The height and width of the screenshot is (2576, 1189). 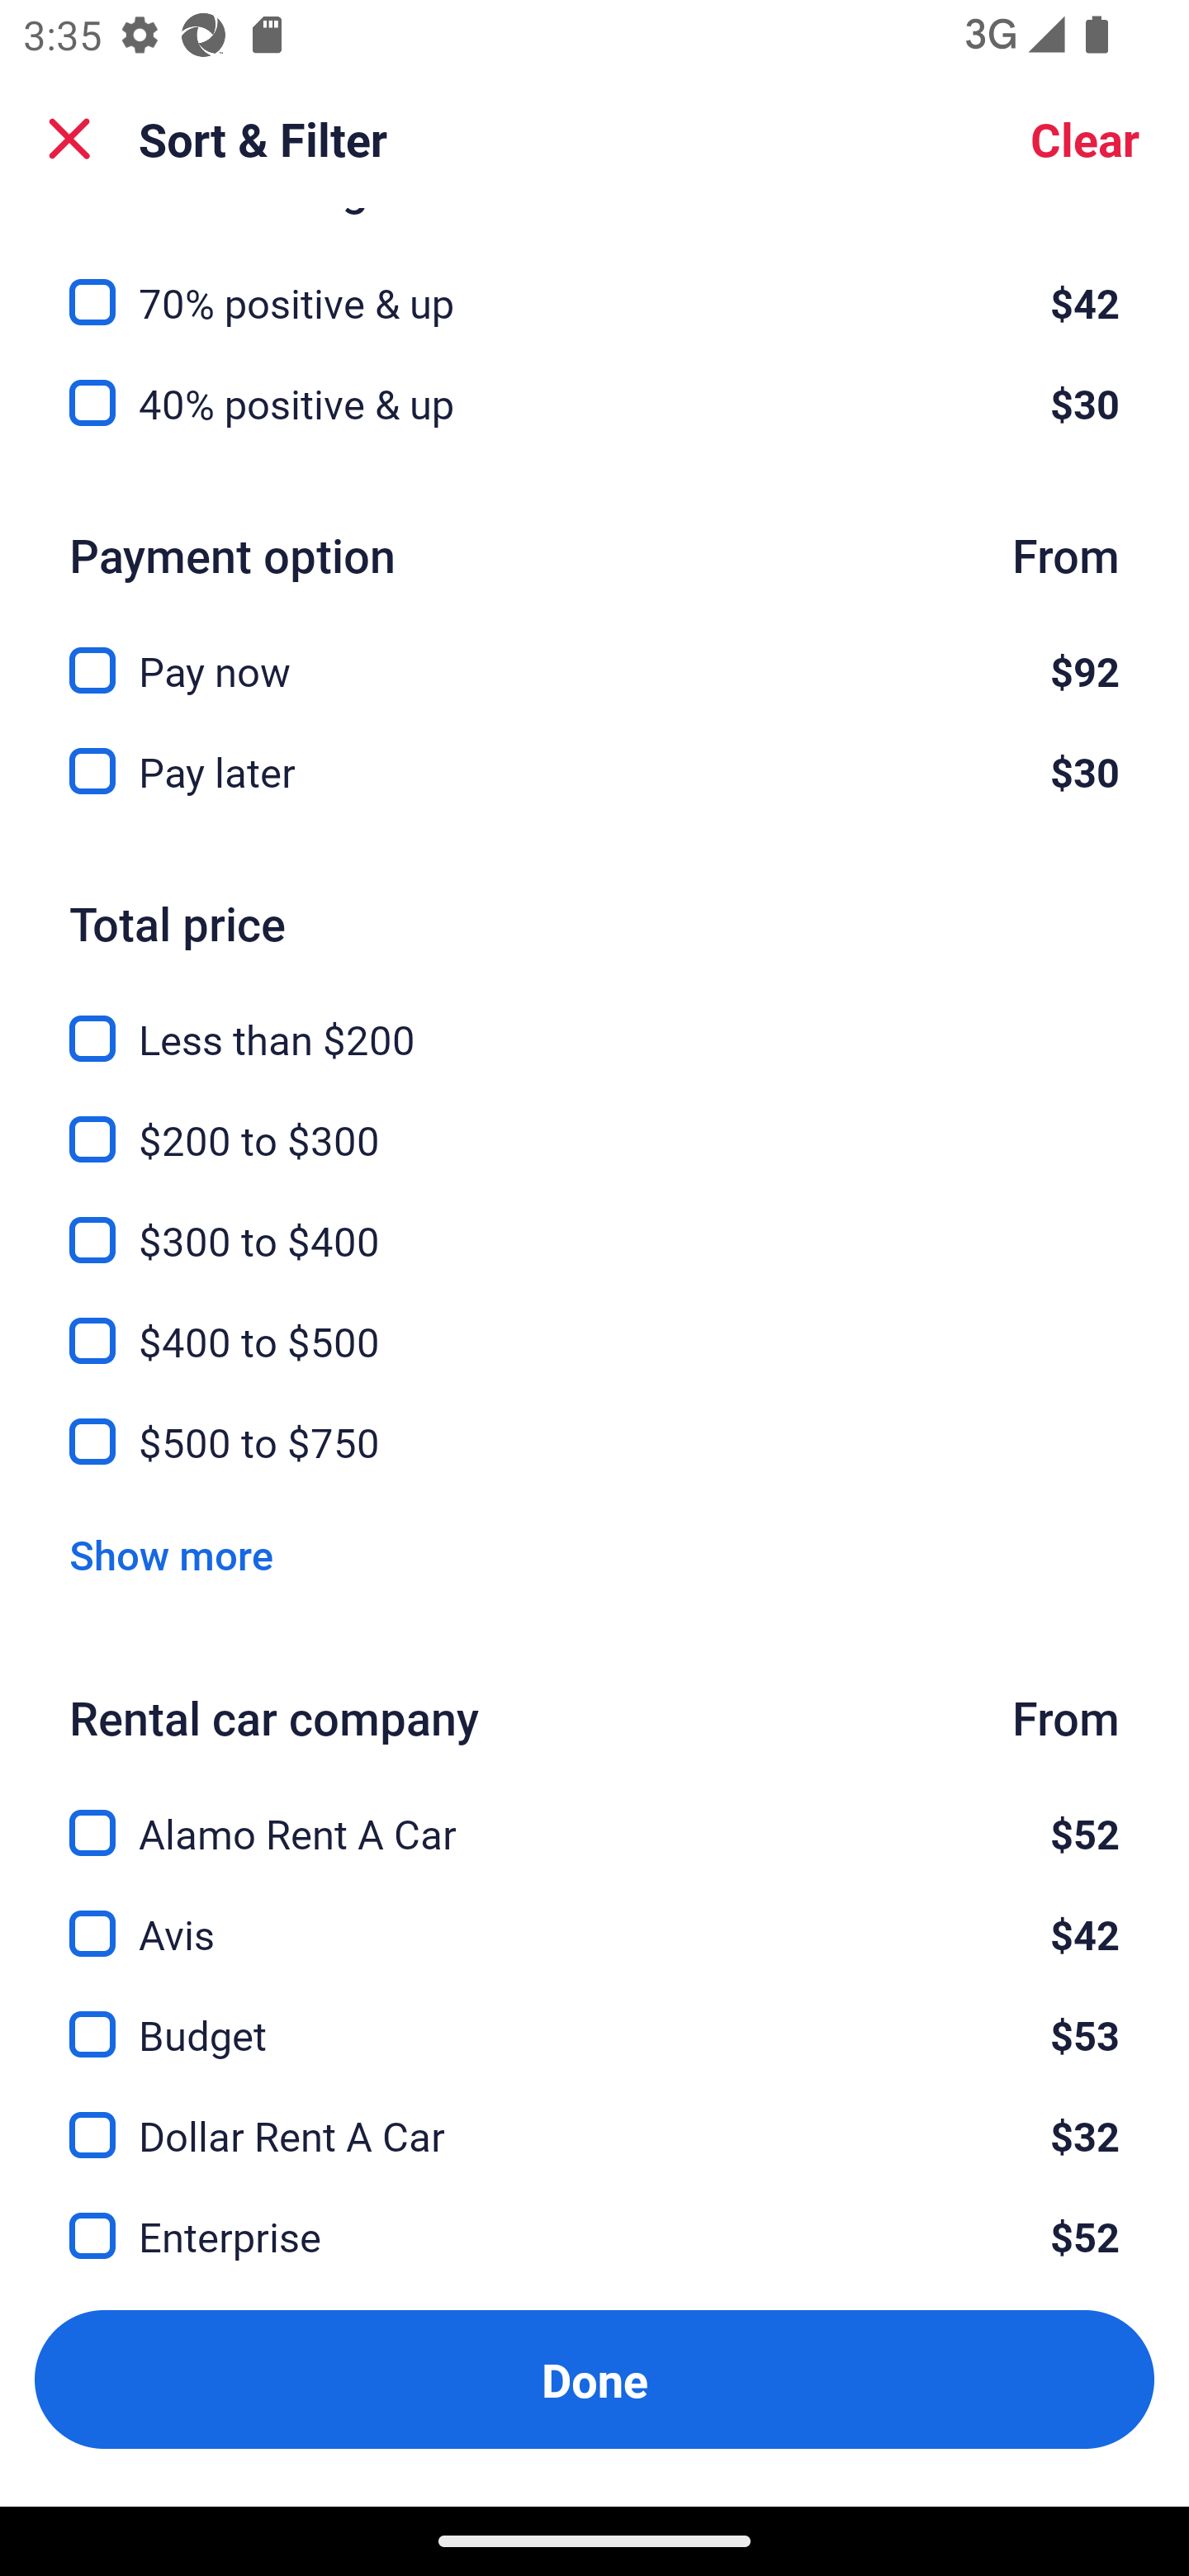 What do you see at coordinates (1085, 139) in the screenshot?
I see `Clear` at bounding box center [1085, 139].